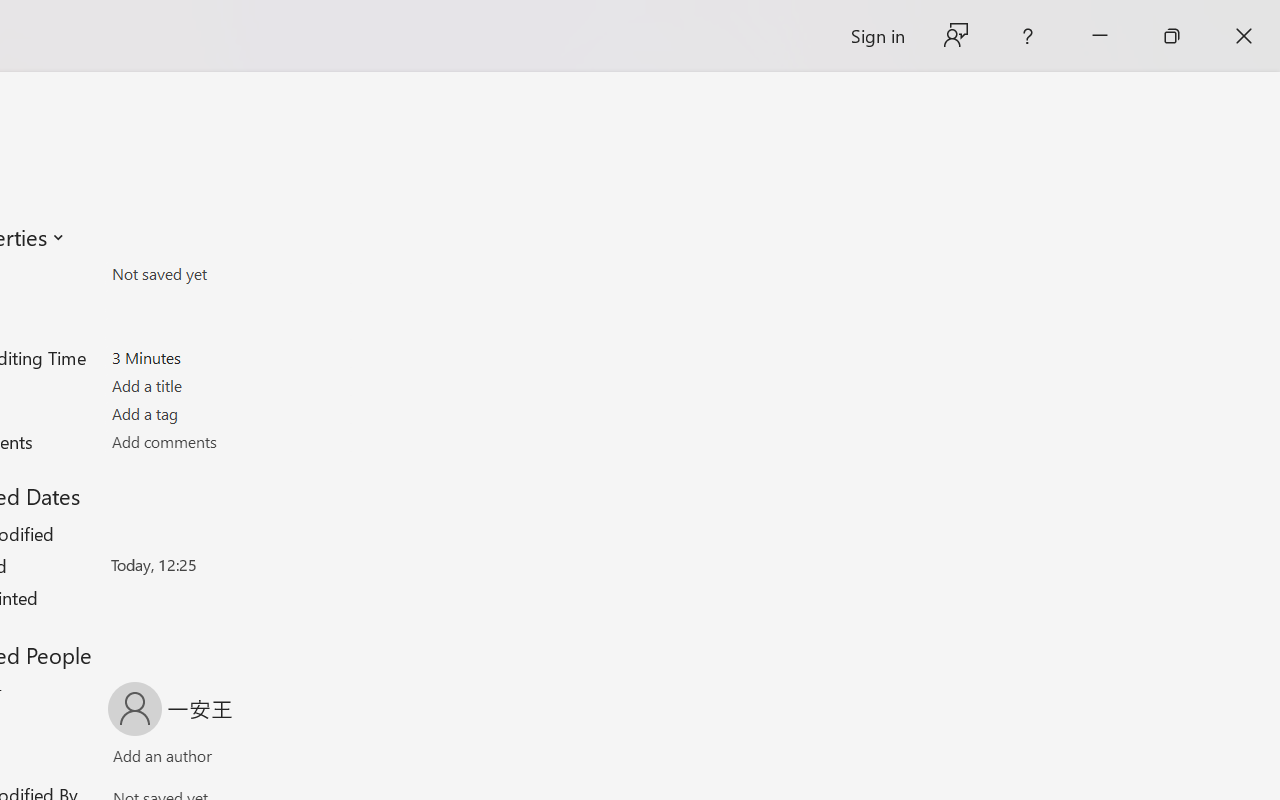  Describe the element at coordinates (228, 330) in the screenshot. I see `Words` at that location.